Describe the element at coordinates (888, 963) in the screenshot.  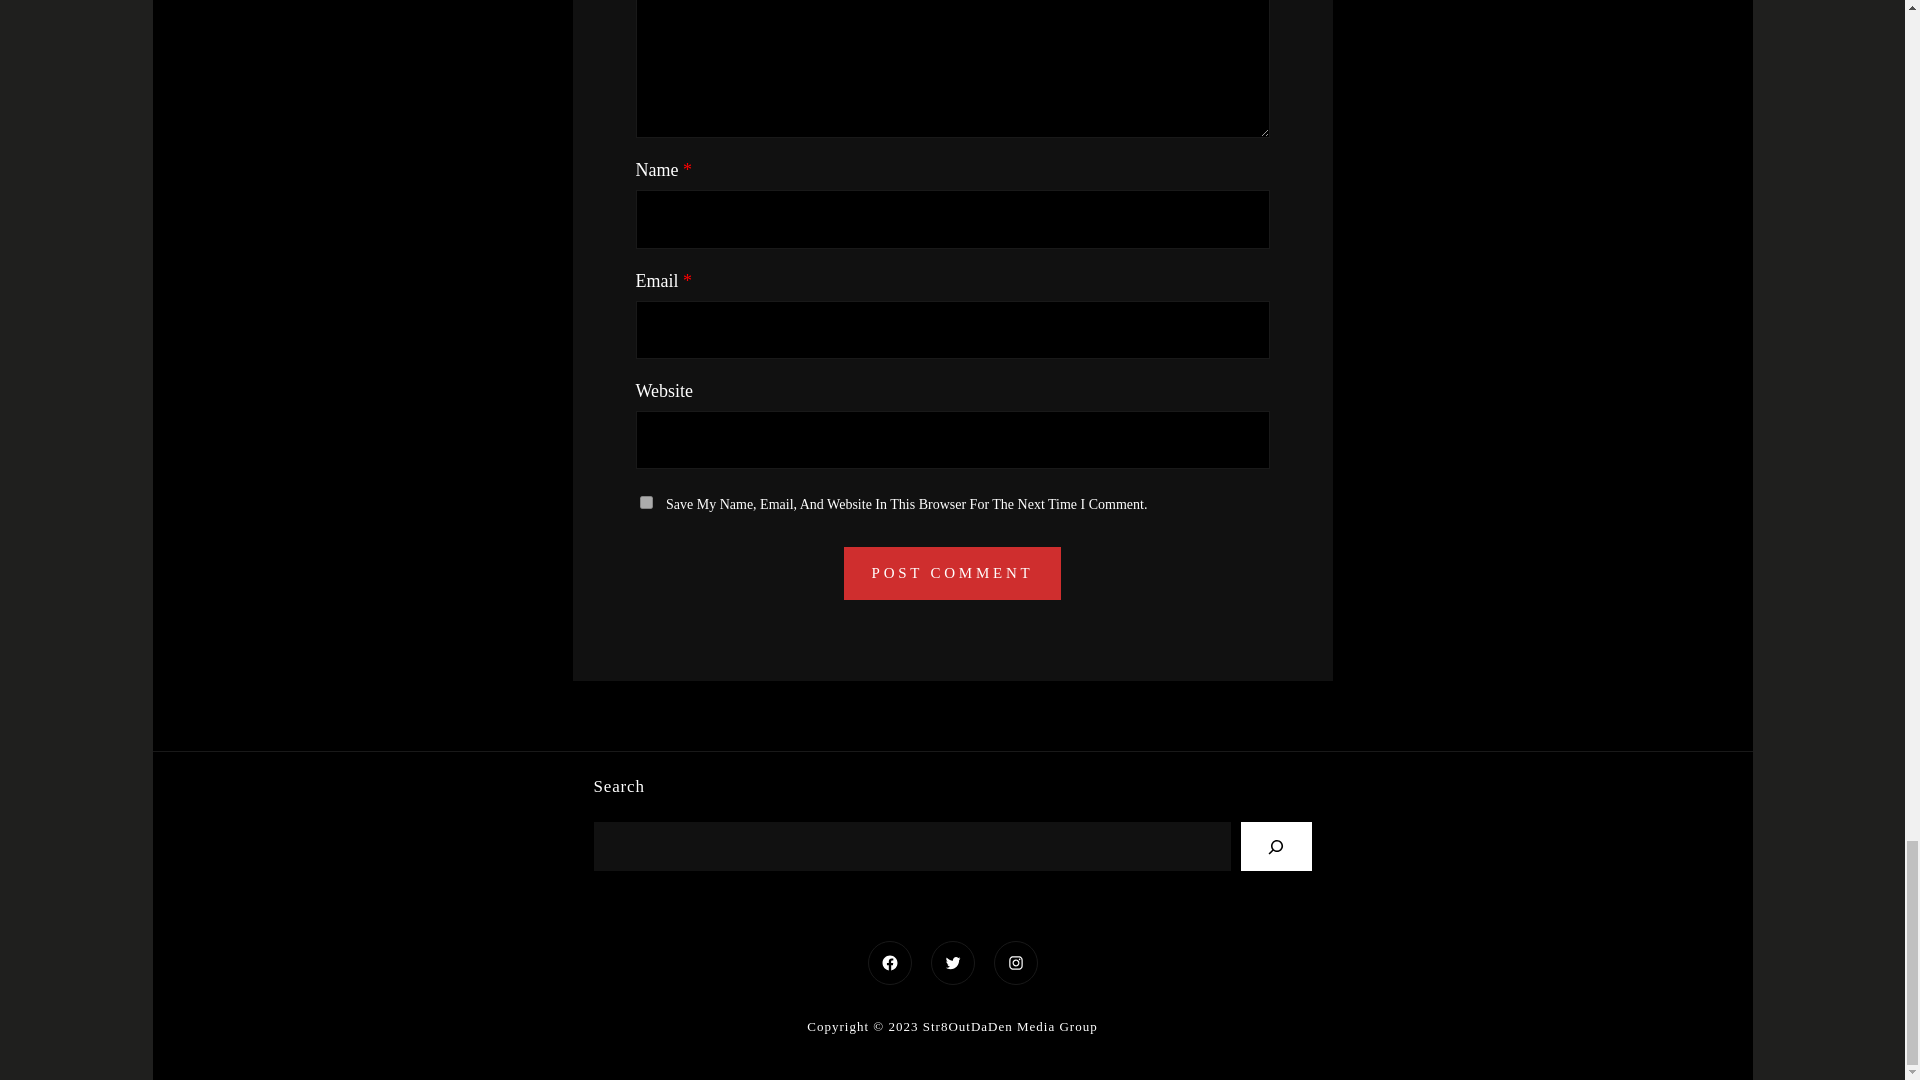
I see `Facebook` at that location.